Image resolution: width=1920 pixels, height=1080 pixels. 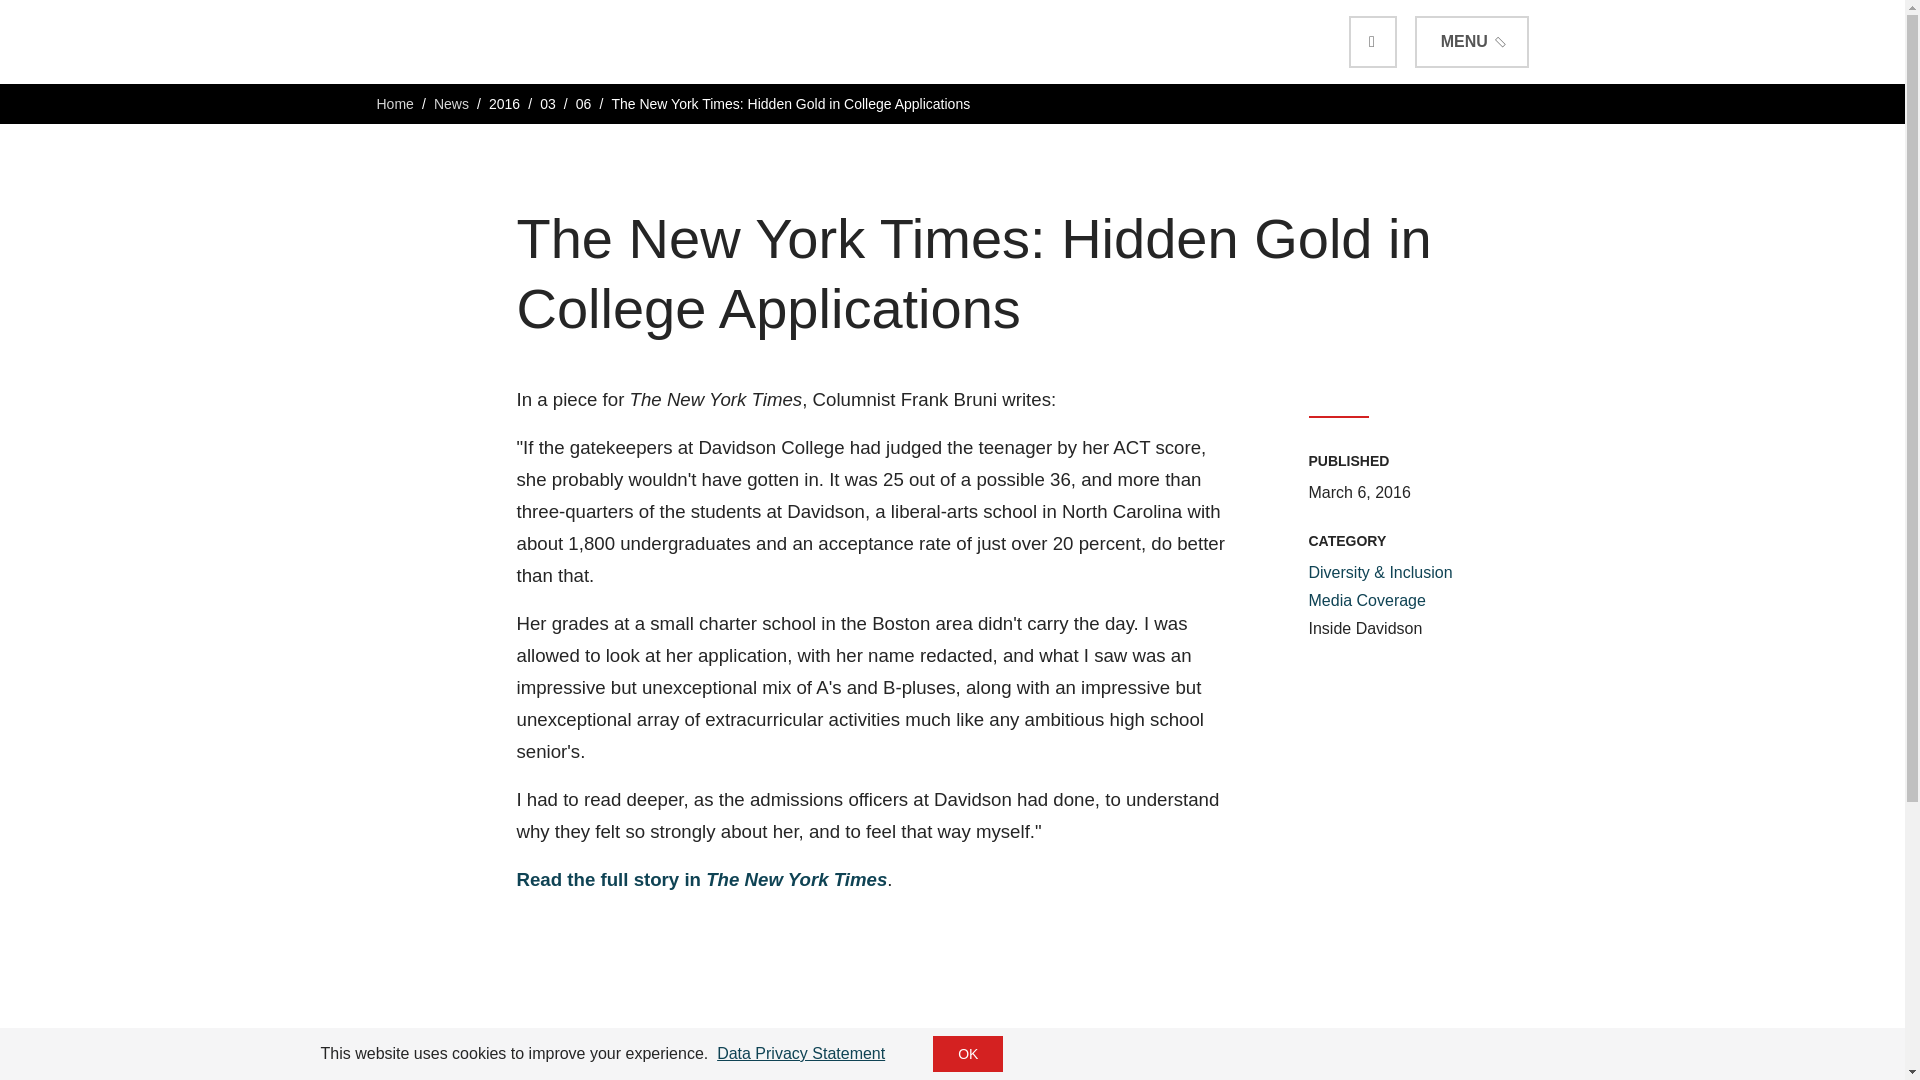 What do you see at coordinates (450, 104) in the screenshot?
I see `News` at bounding box center [450, 104].